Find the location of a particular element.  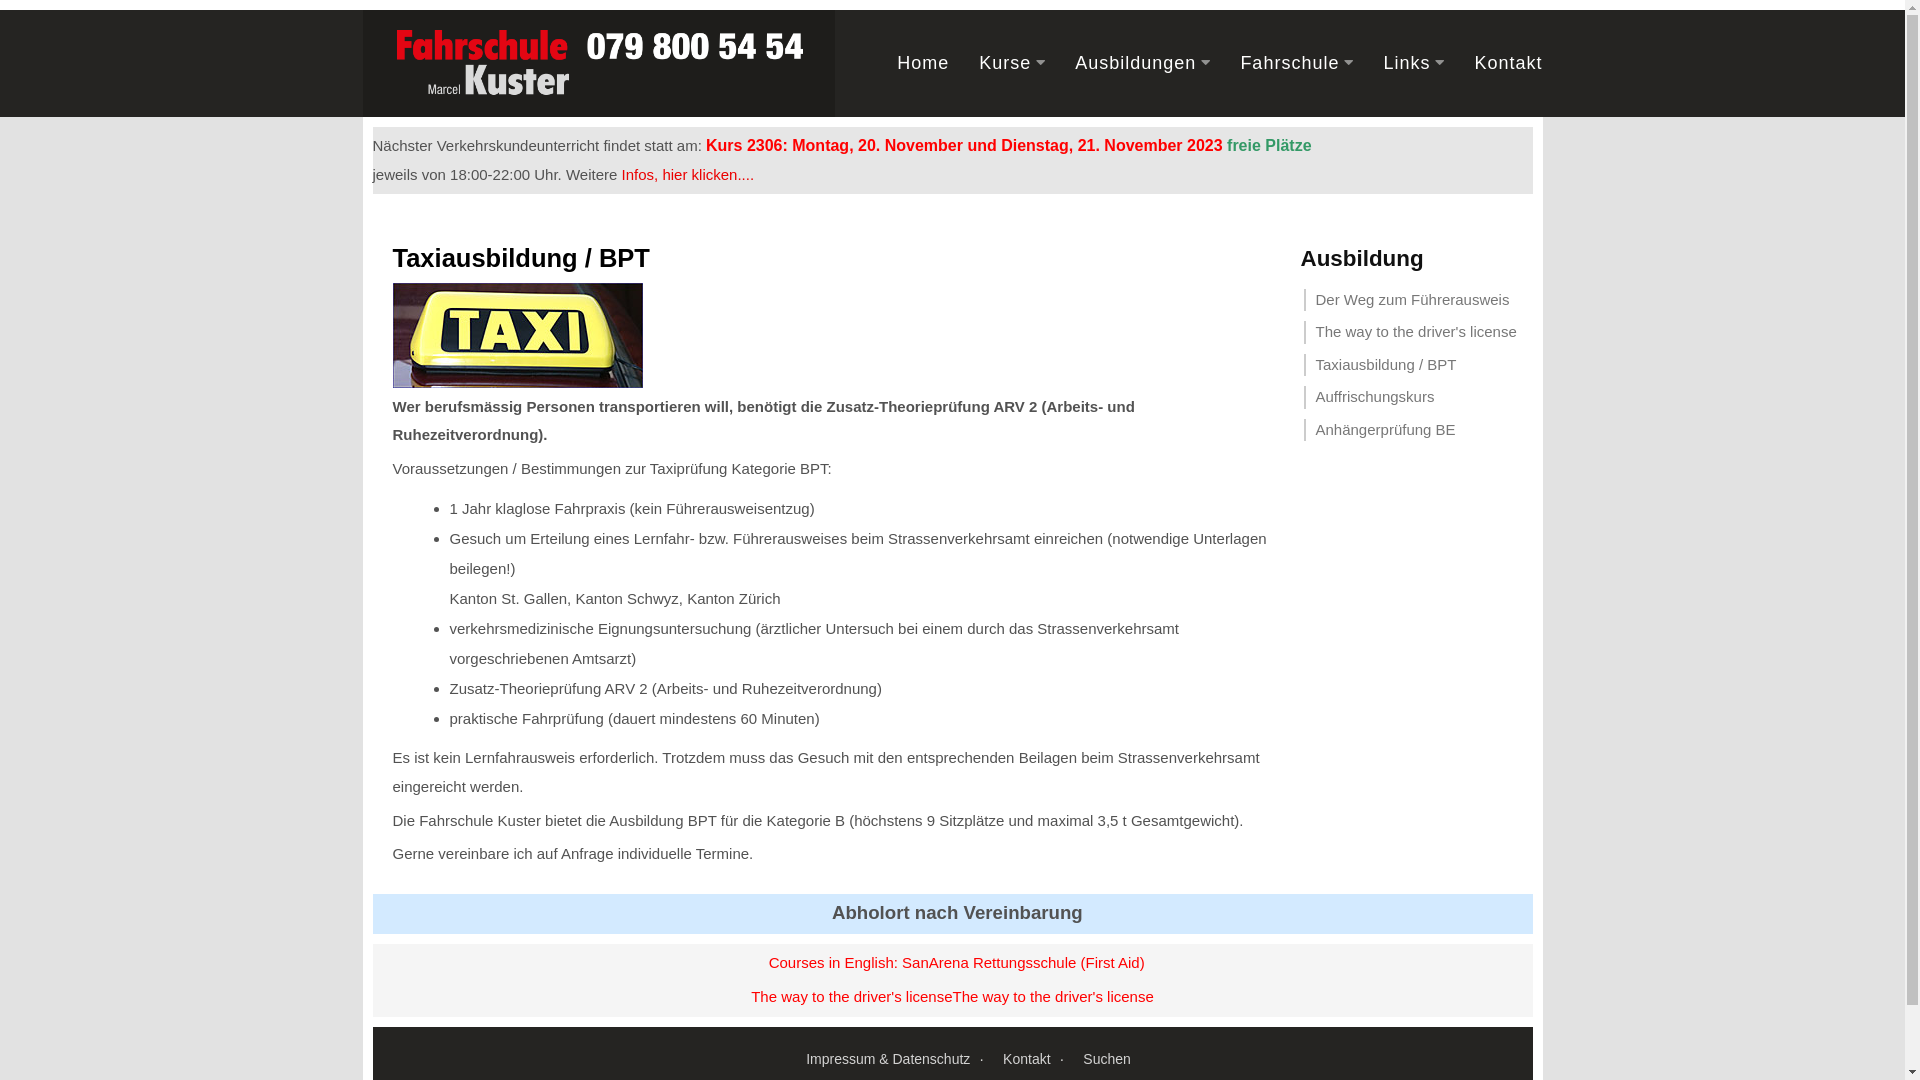

Auffrischungskurs is located at coordinates (1418, 398).